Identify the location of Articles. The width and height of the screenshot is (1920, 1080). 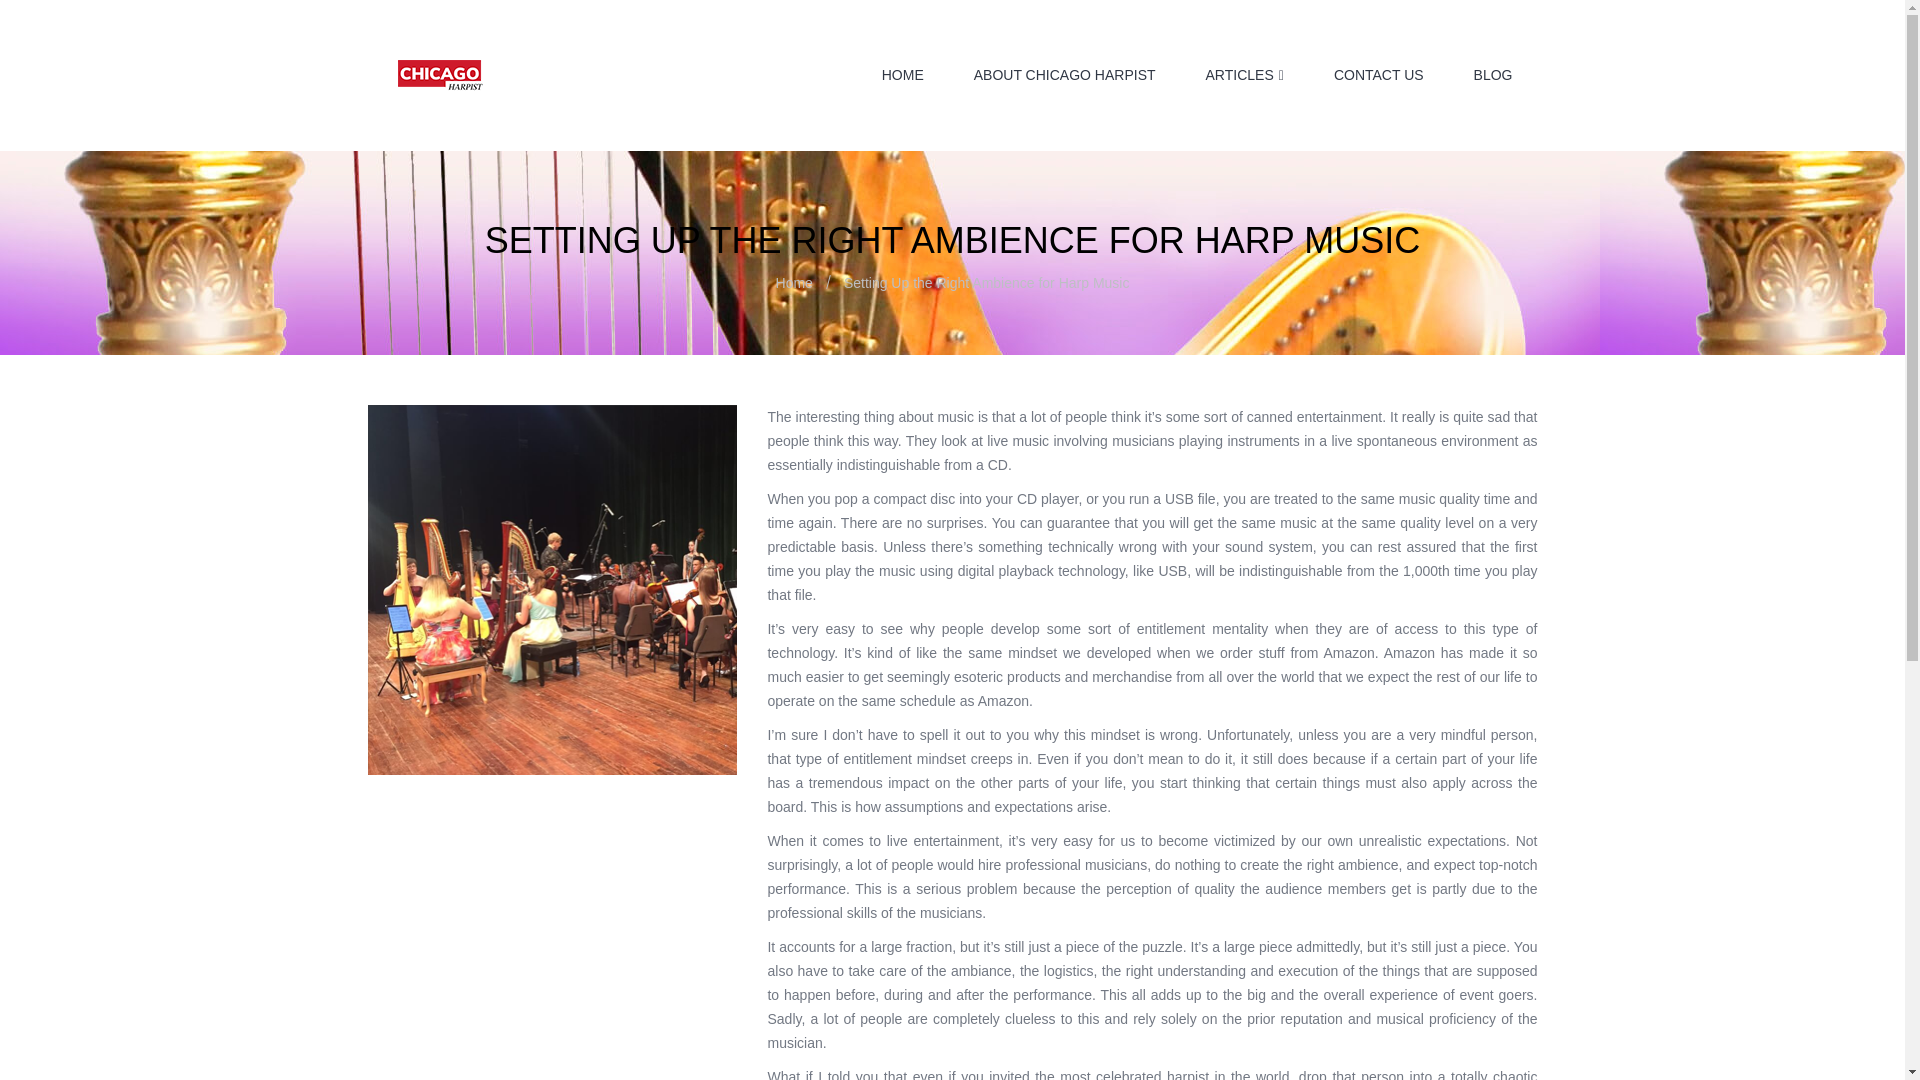
(526, 660).